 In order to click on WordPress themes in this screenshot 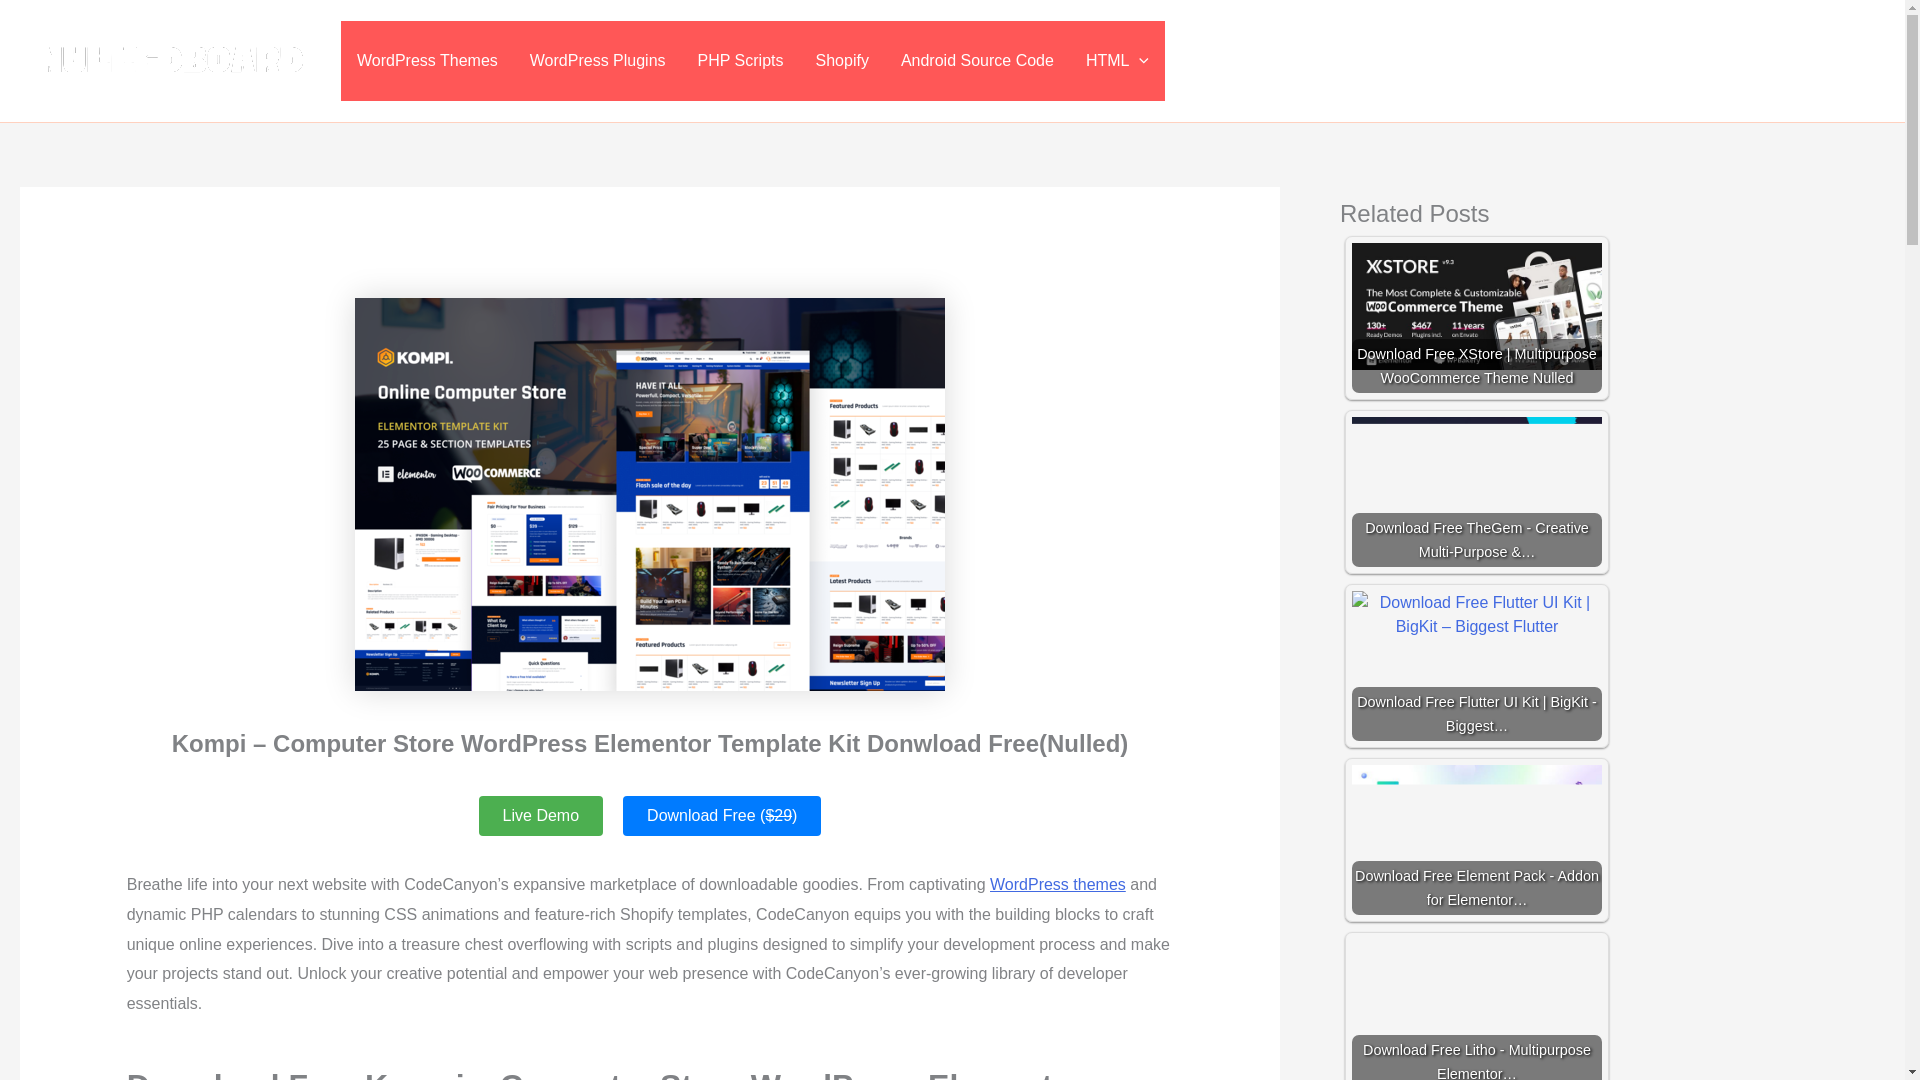, I will do `click(1058, 884)`.